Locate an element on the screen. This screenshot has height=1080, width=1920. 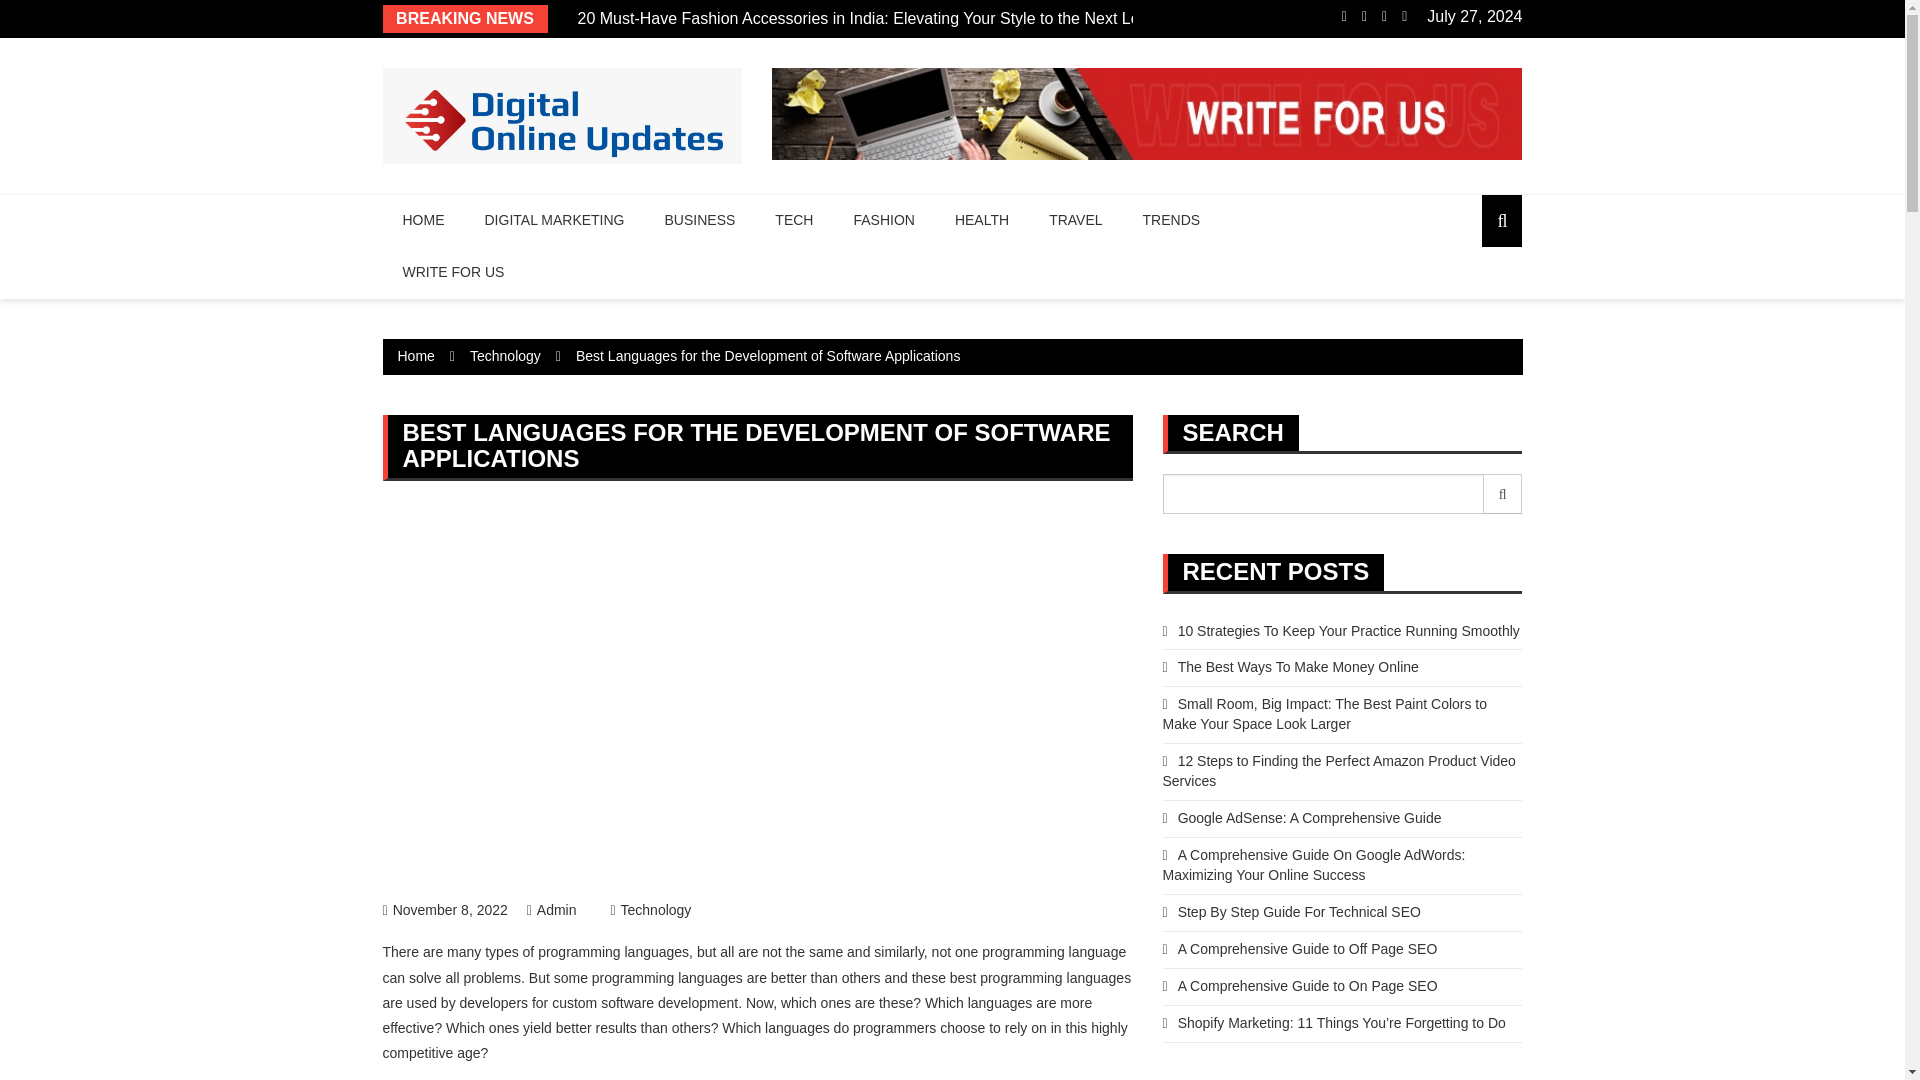
TRAVEL is located at coordinates (1075, 221).